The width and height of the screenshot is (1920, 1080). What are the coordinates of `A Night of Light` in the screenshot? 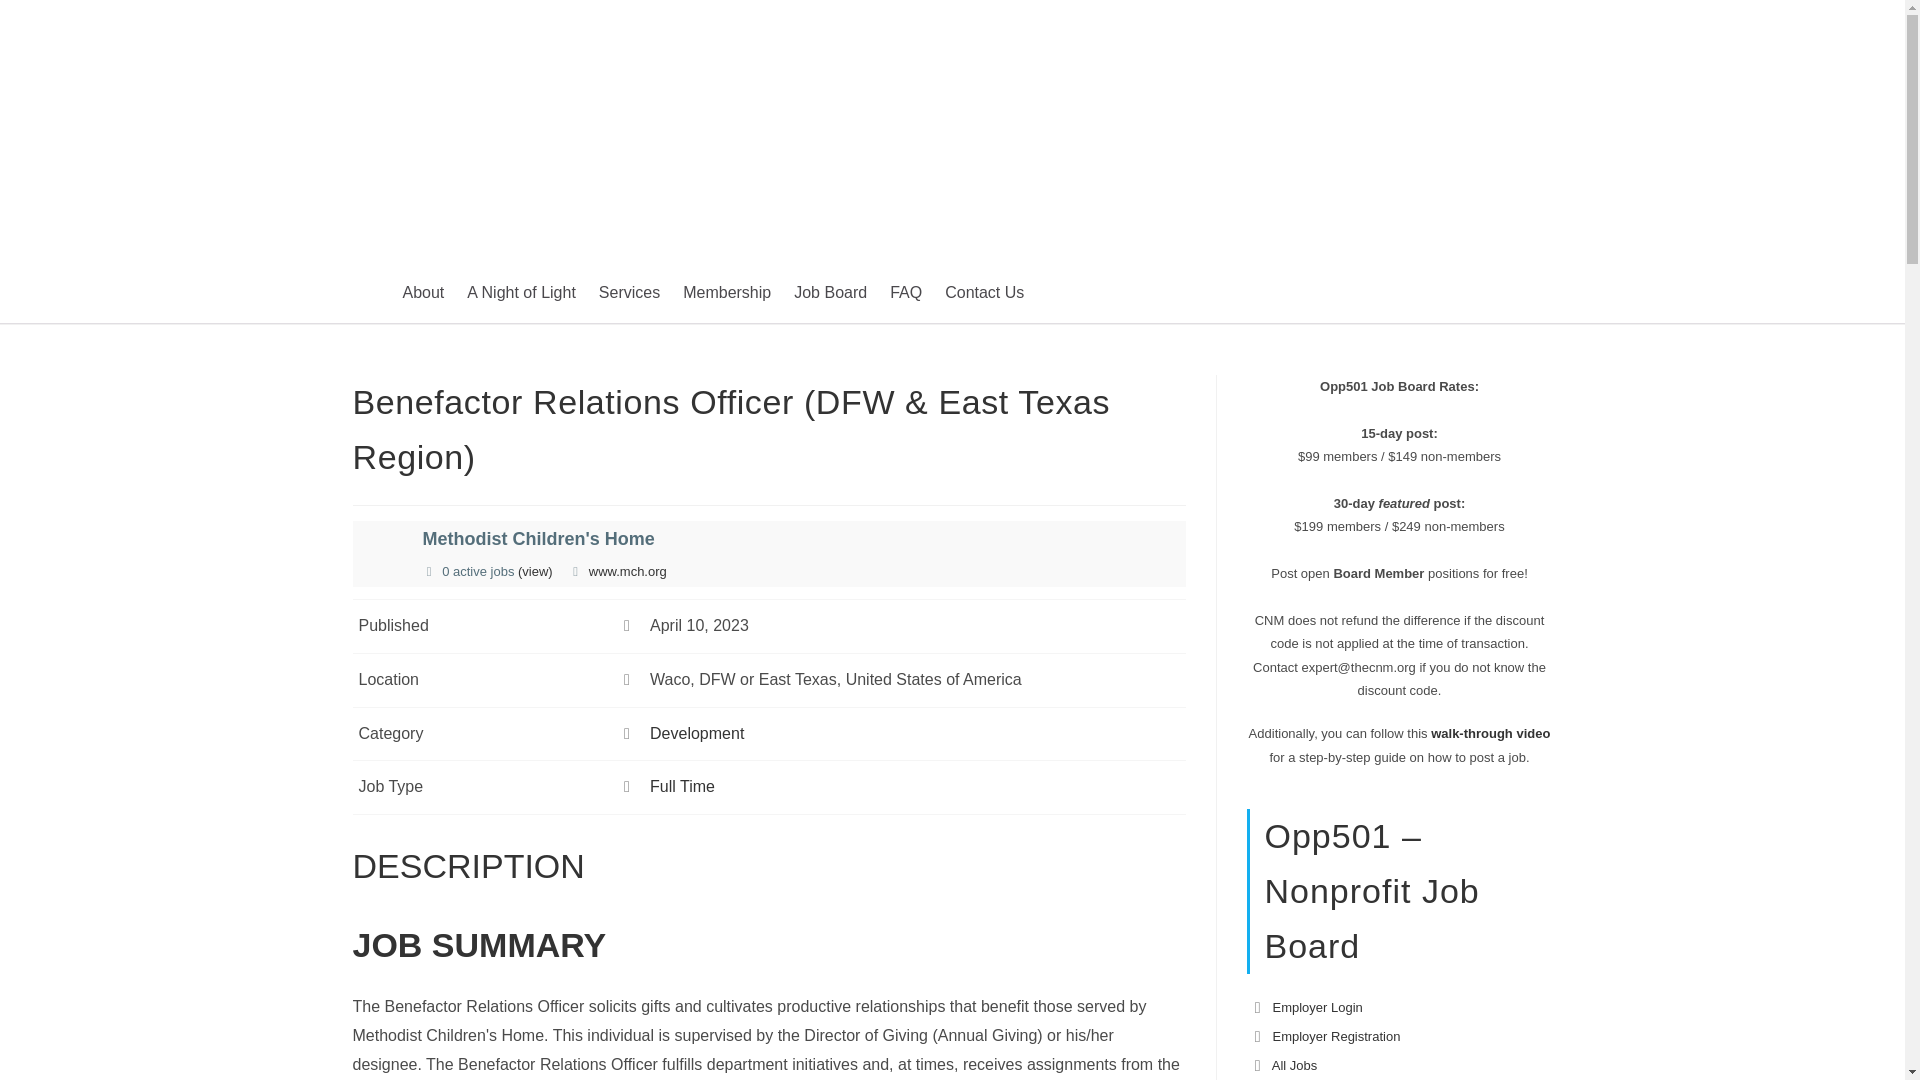 It's located at (520, 293).